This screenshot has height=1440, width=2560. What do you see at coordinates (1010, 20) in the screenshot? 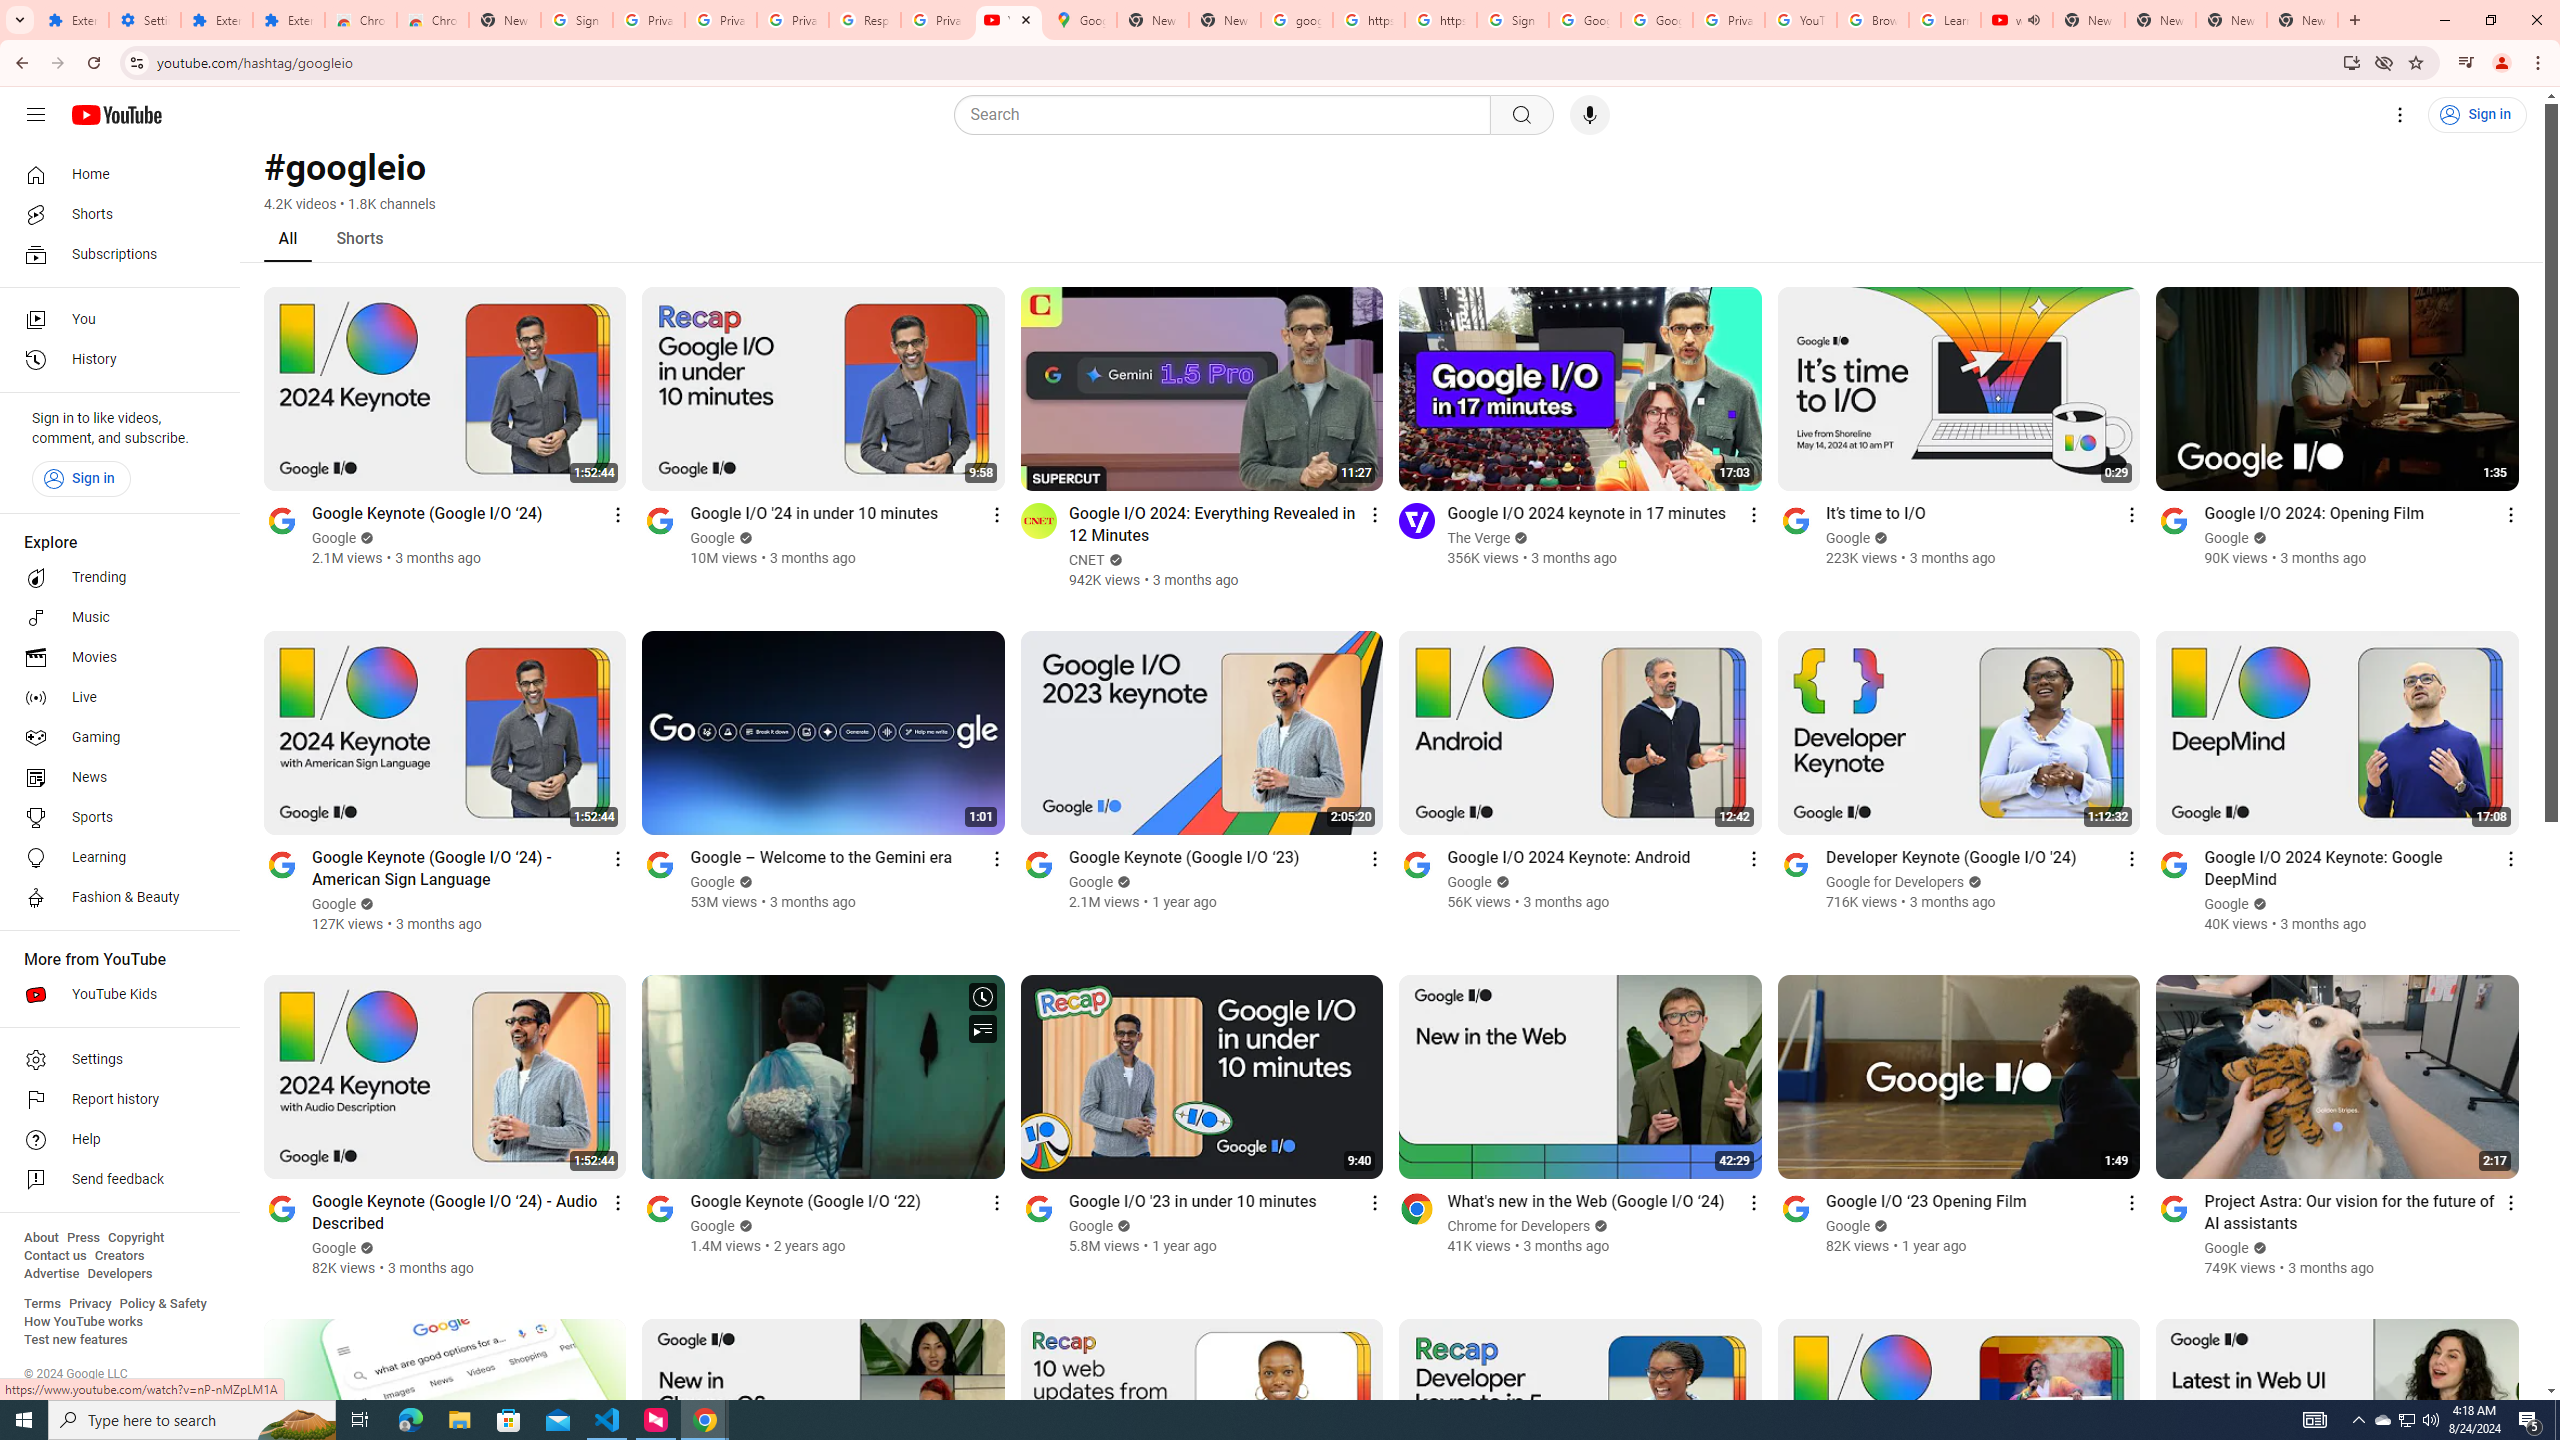
I see `YouTube` at bounding box center [1010, 20].